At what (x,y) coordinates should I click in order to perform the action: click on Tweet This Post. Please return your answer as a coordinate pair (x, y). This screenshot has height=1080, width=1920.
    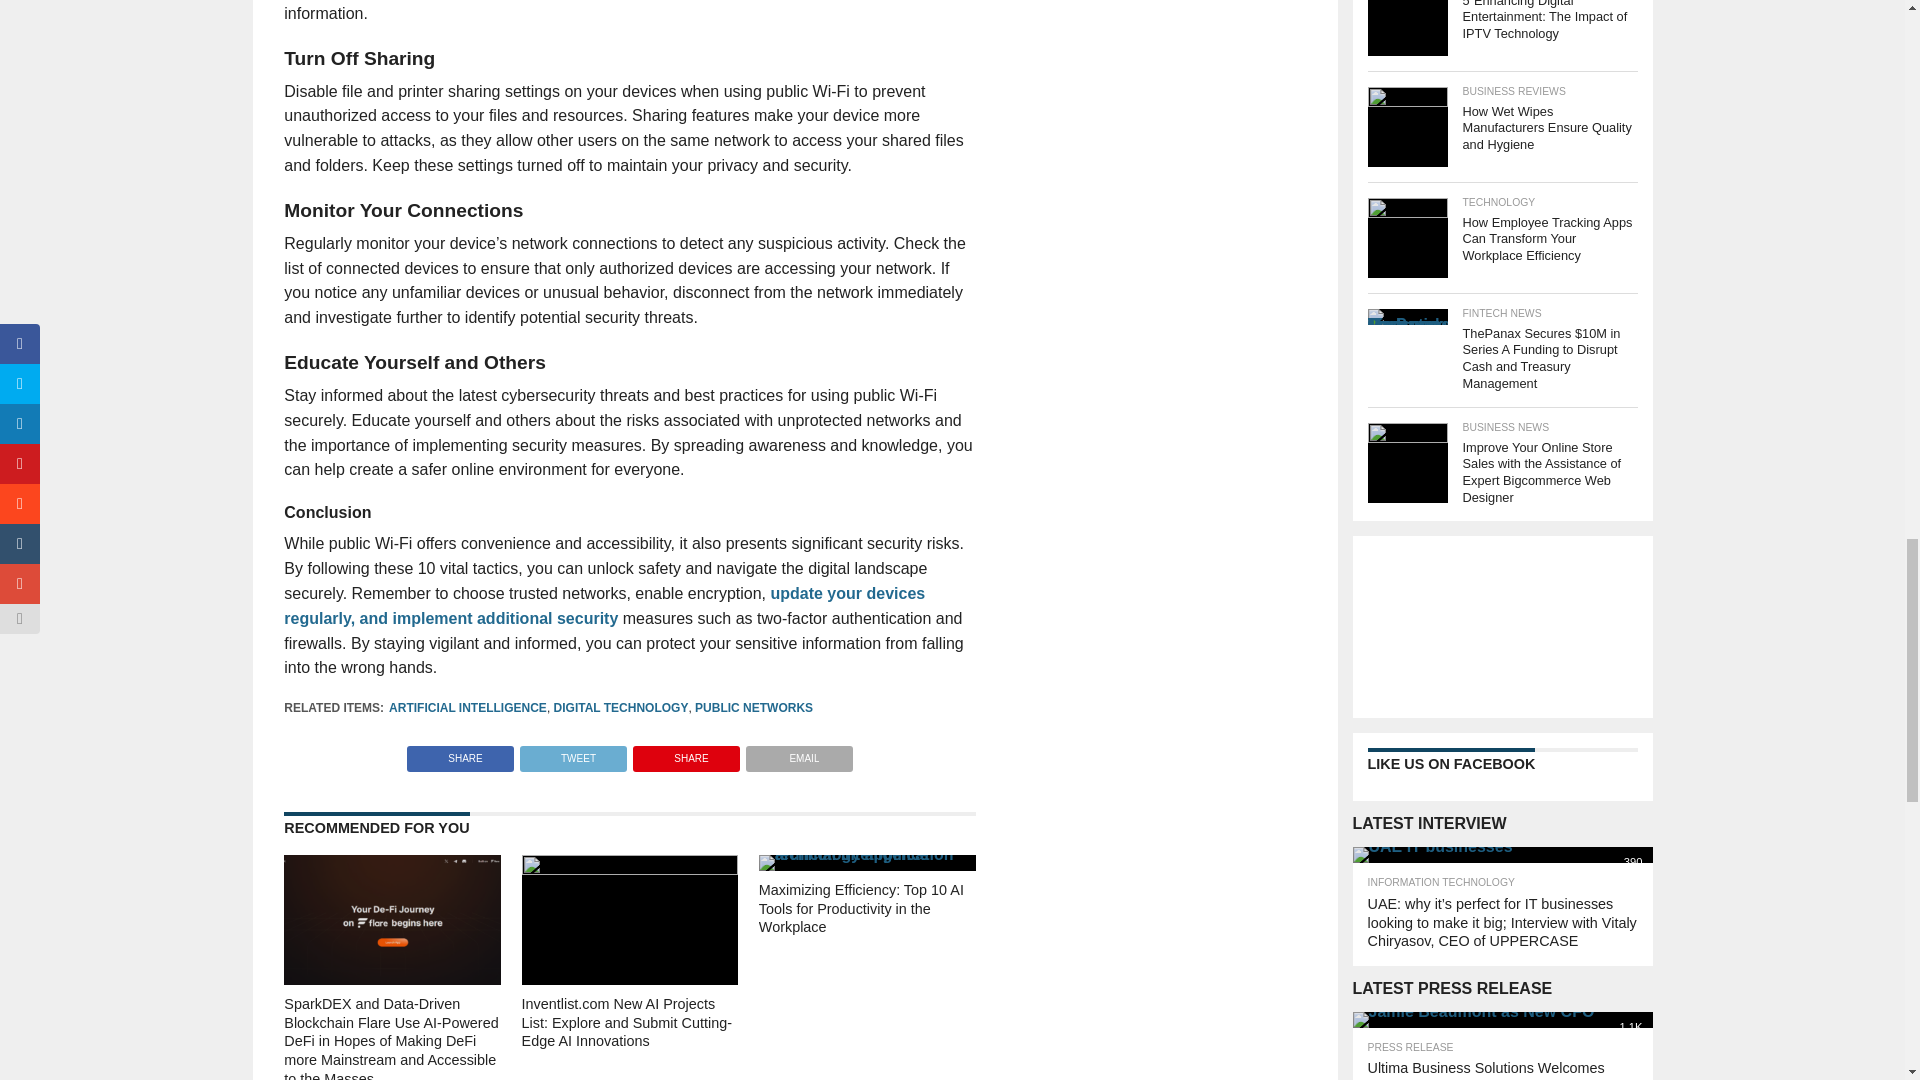
    Looking at the image, I should click on (572, 754).